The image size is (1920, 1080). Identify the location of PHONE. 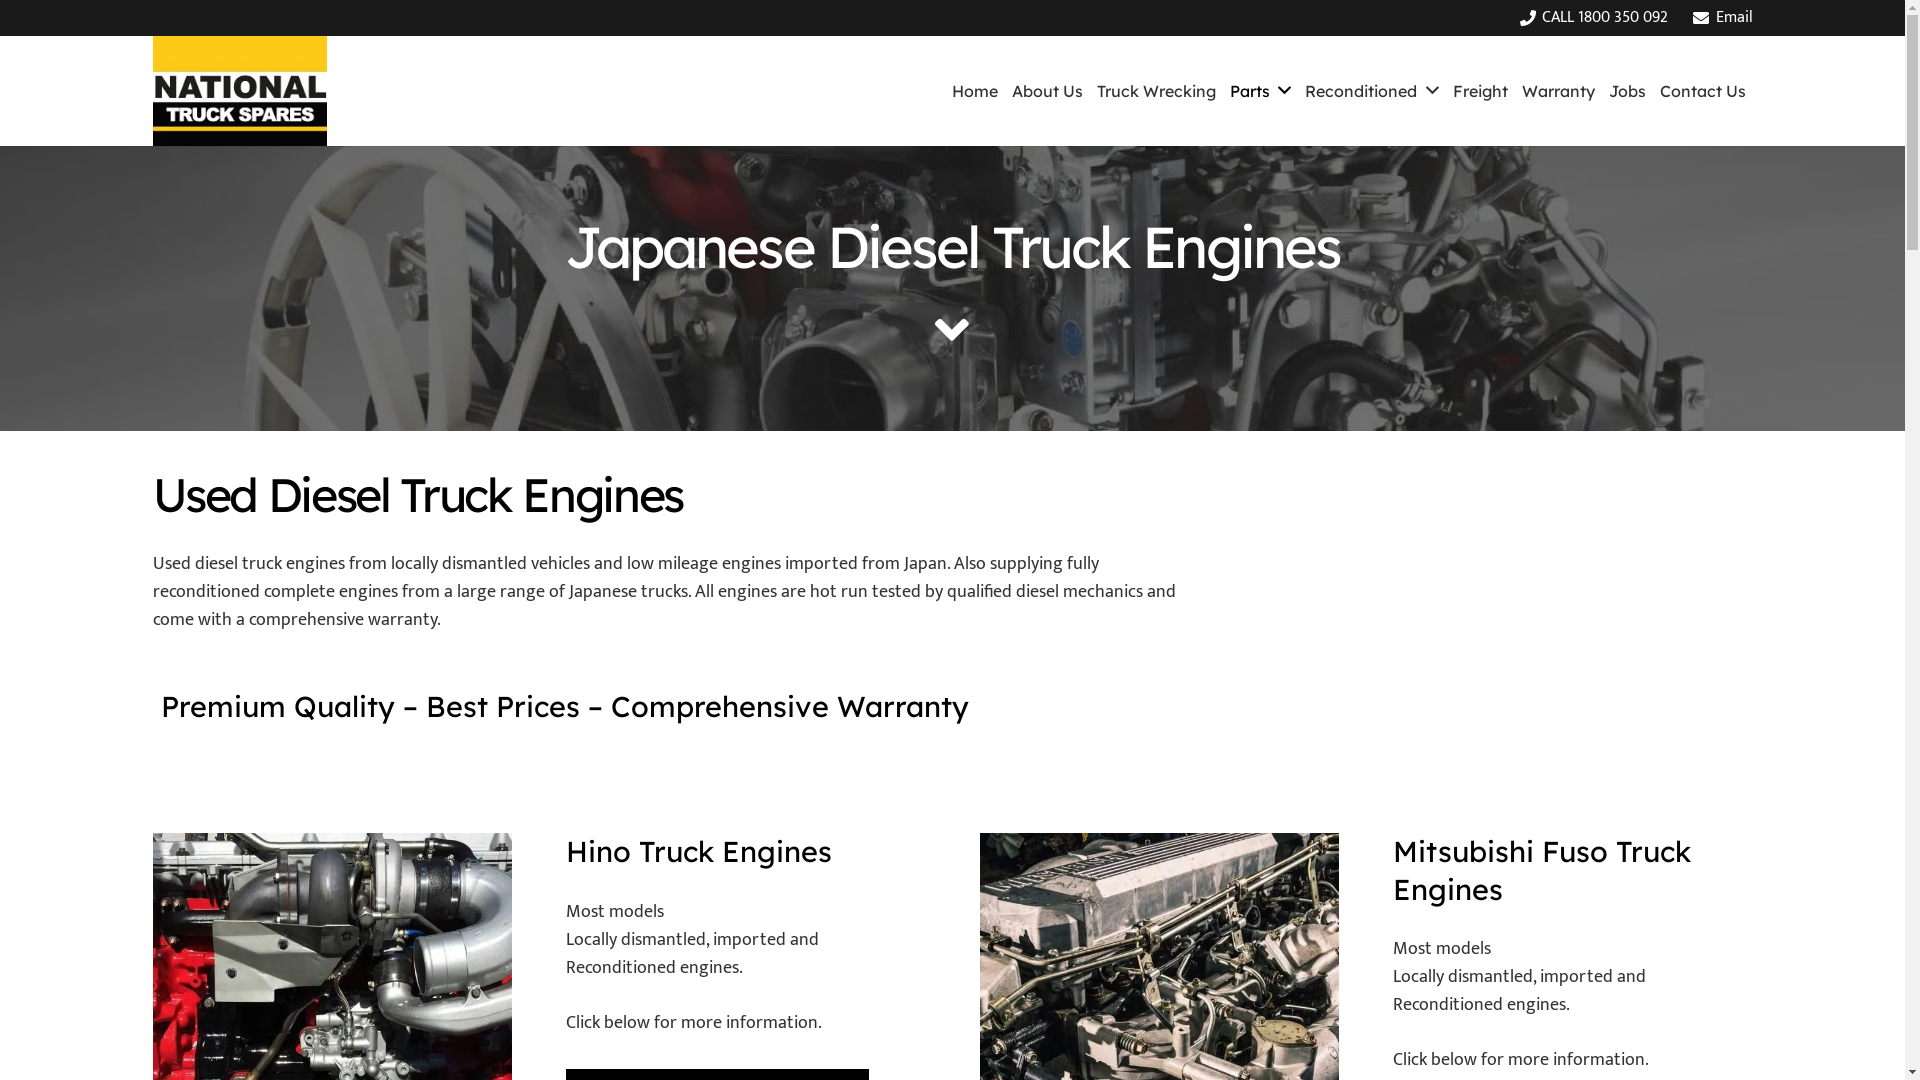
(401, 945).